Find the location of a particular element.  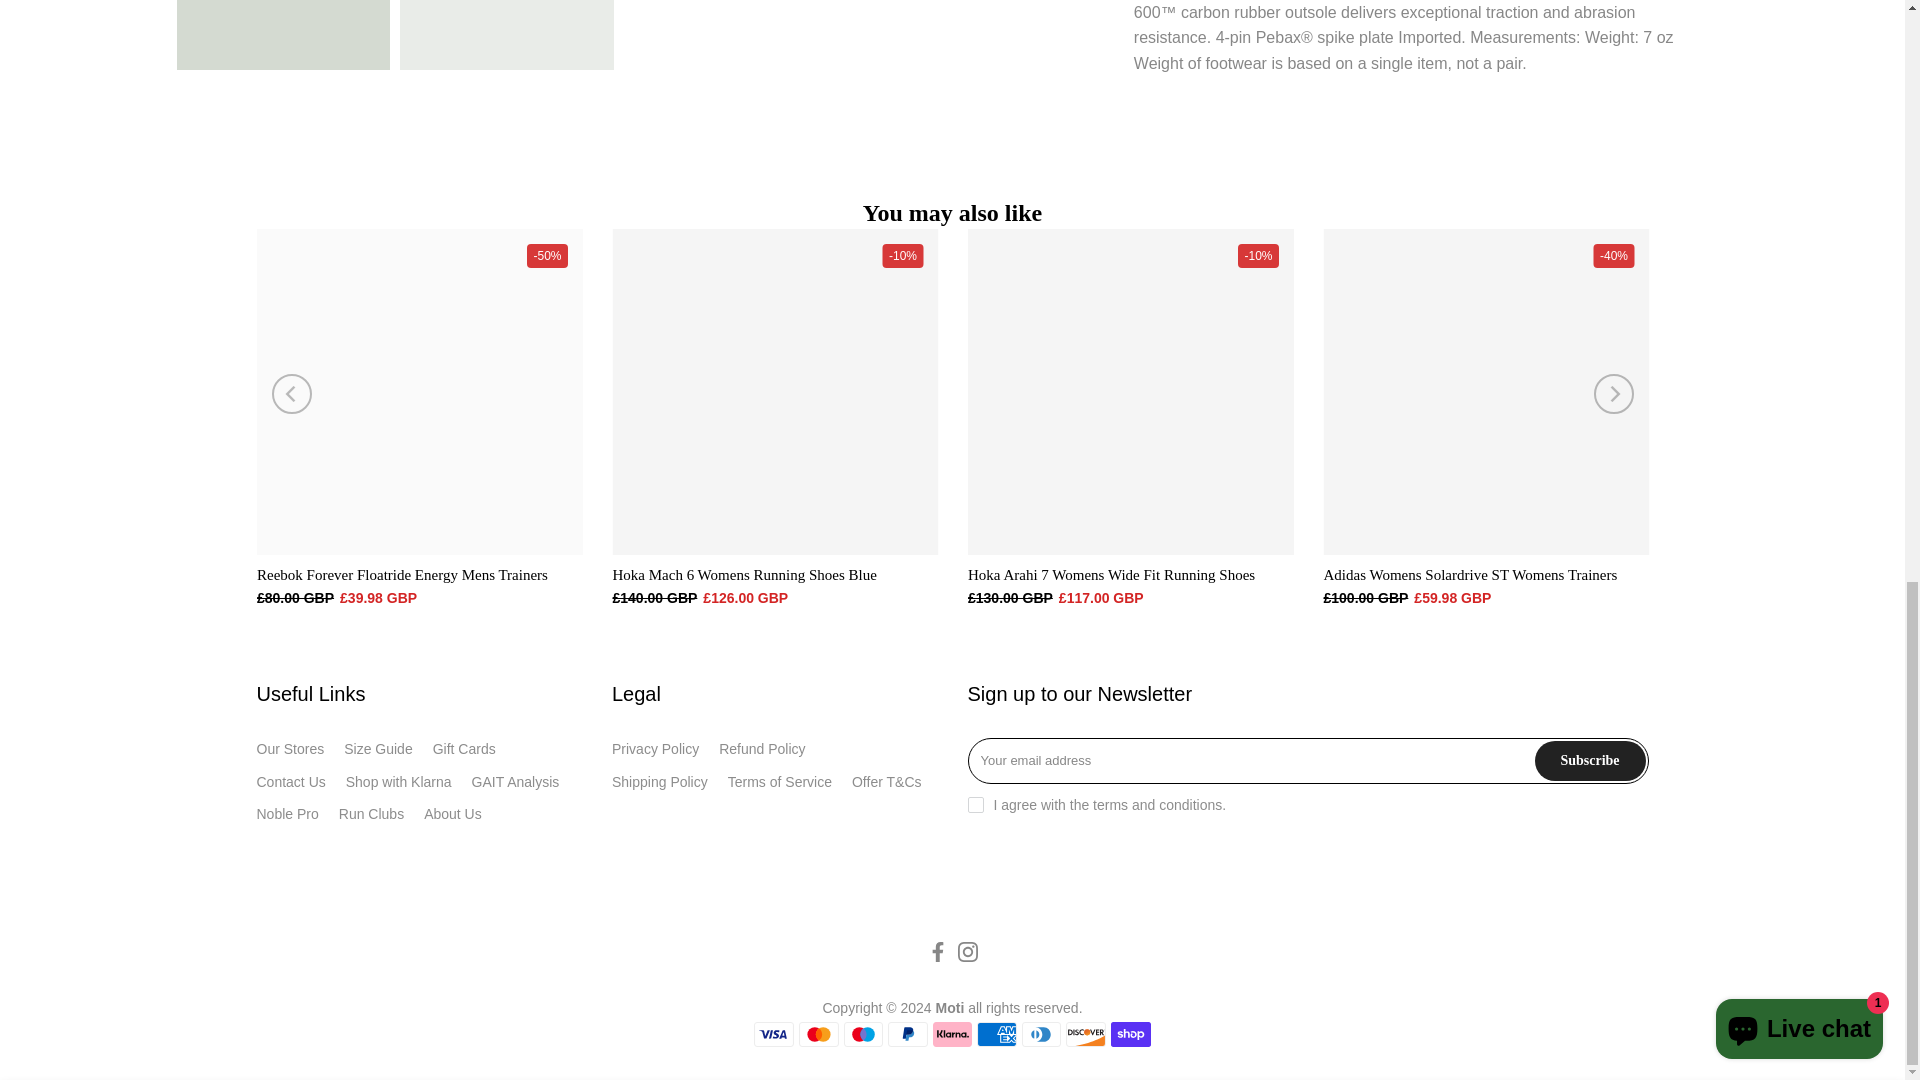

Hoka Mach 6 Womens Running Shoes Blue is located at coordinates (744, 574).